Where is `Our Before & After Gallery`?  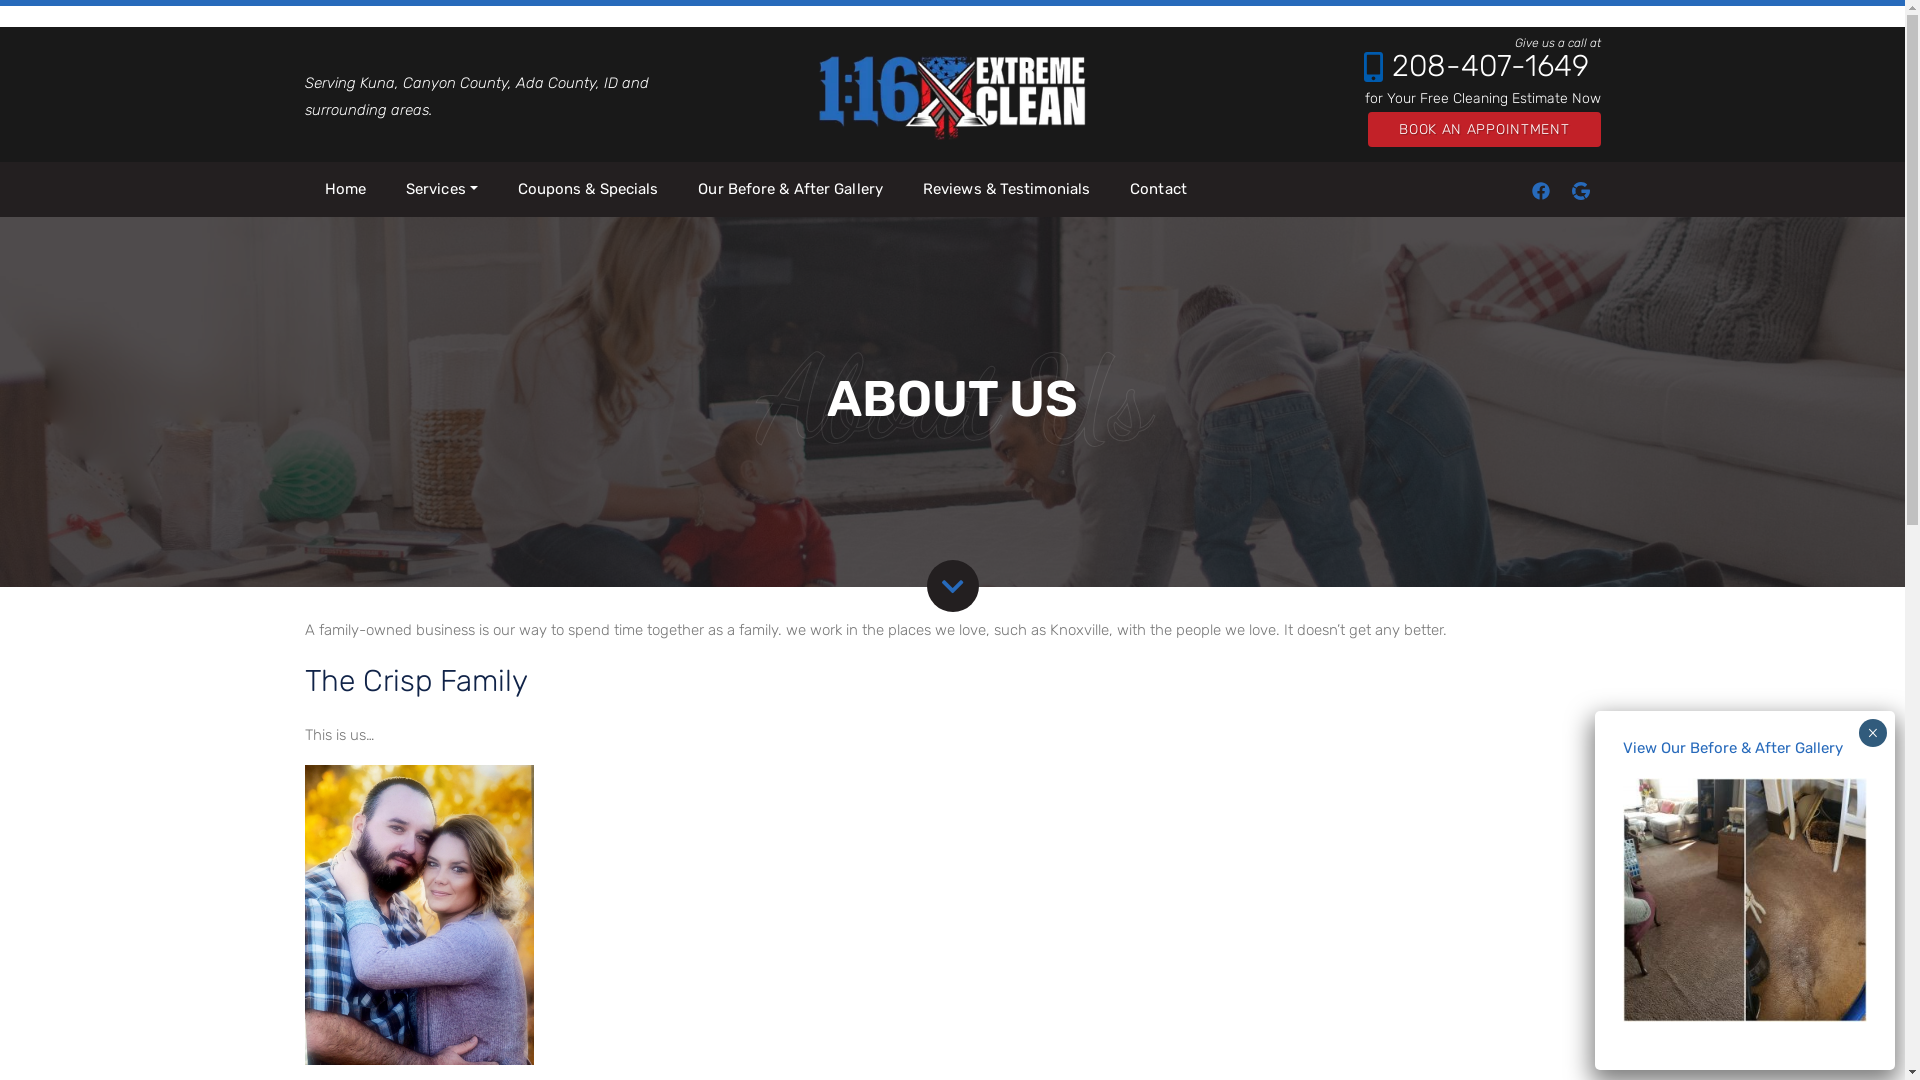 Our Before & After Gallery is located at coordinates (790, 190).